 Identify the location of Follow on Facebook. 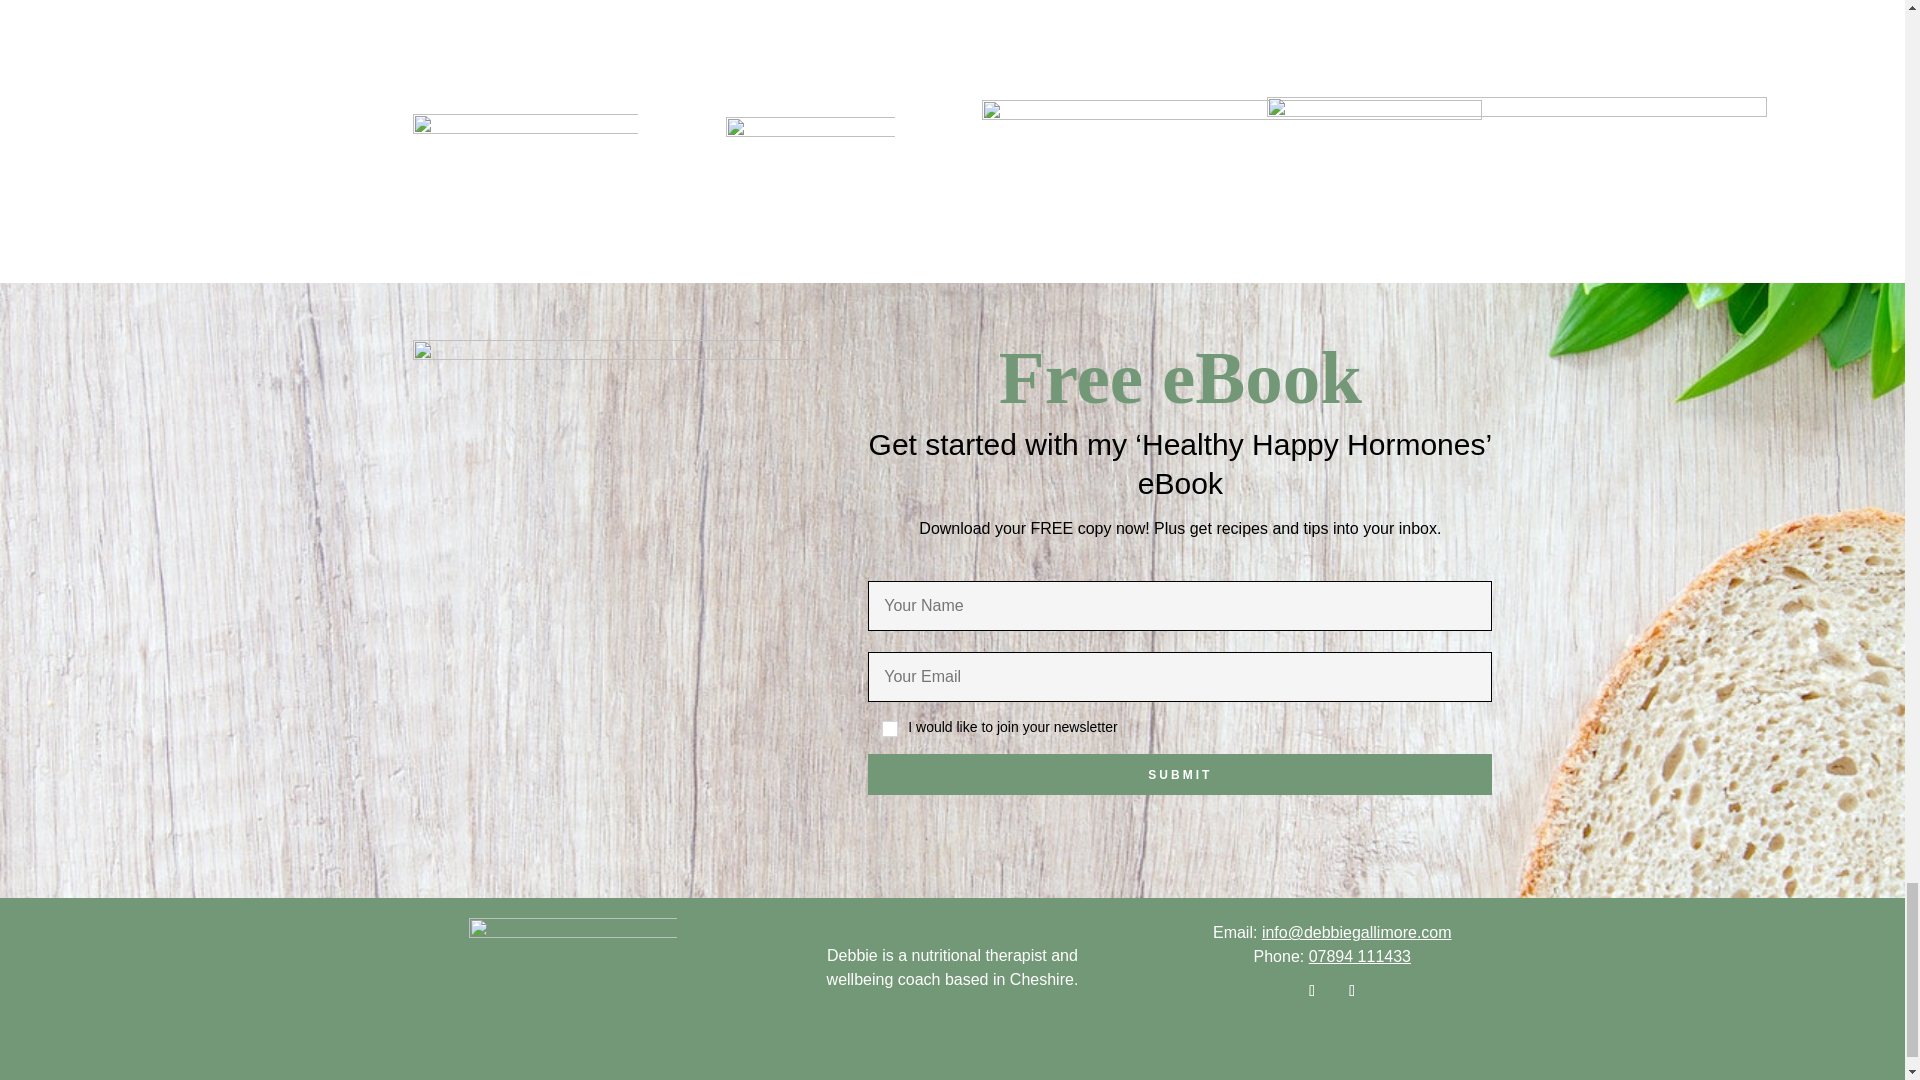
(1312, 990).